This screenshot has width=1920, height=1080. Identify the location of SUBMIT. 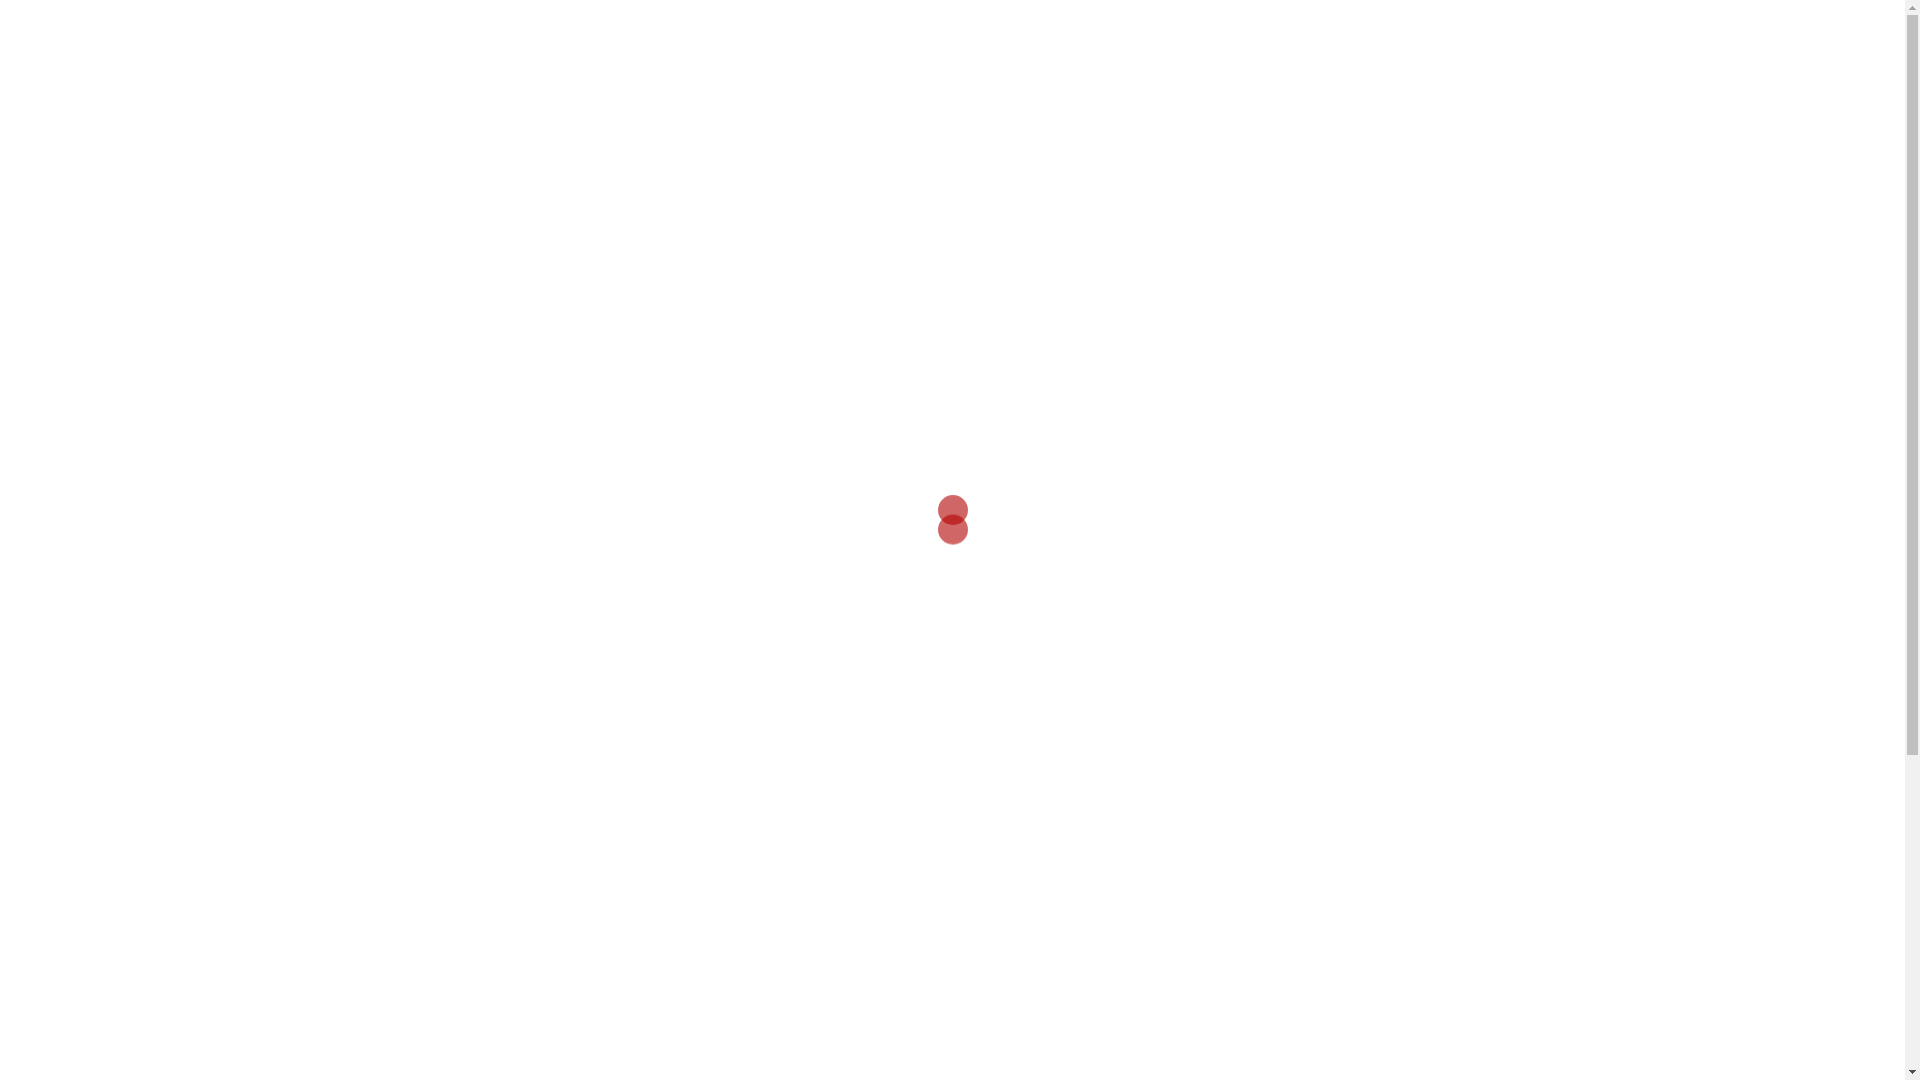
(444, 903).